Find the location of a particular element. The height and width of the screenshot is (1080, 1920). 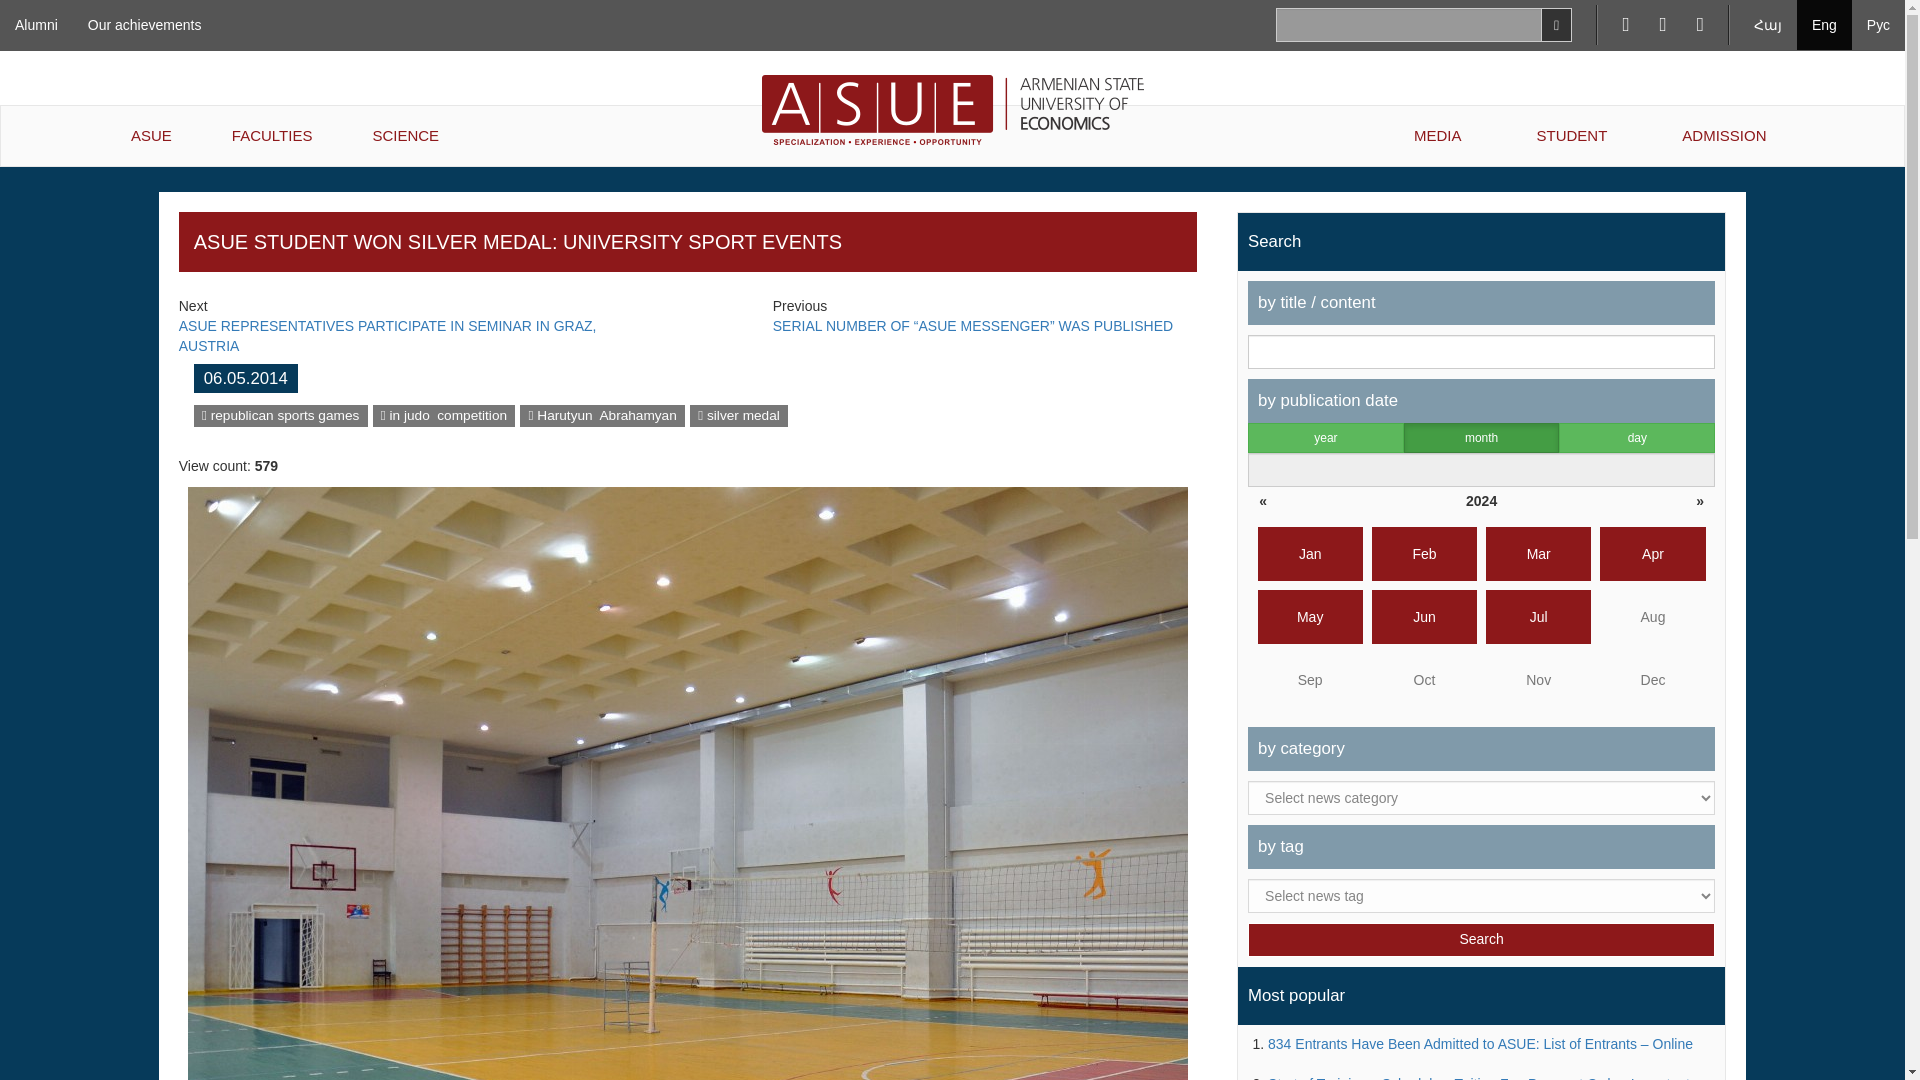

1 is located at coordinates (1471, 440).